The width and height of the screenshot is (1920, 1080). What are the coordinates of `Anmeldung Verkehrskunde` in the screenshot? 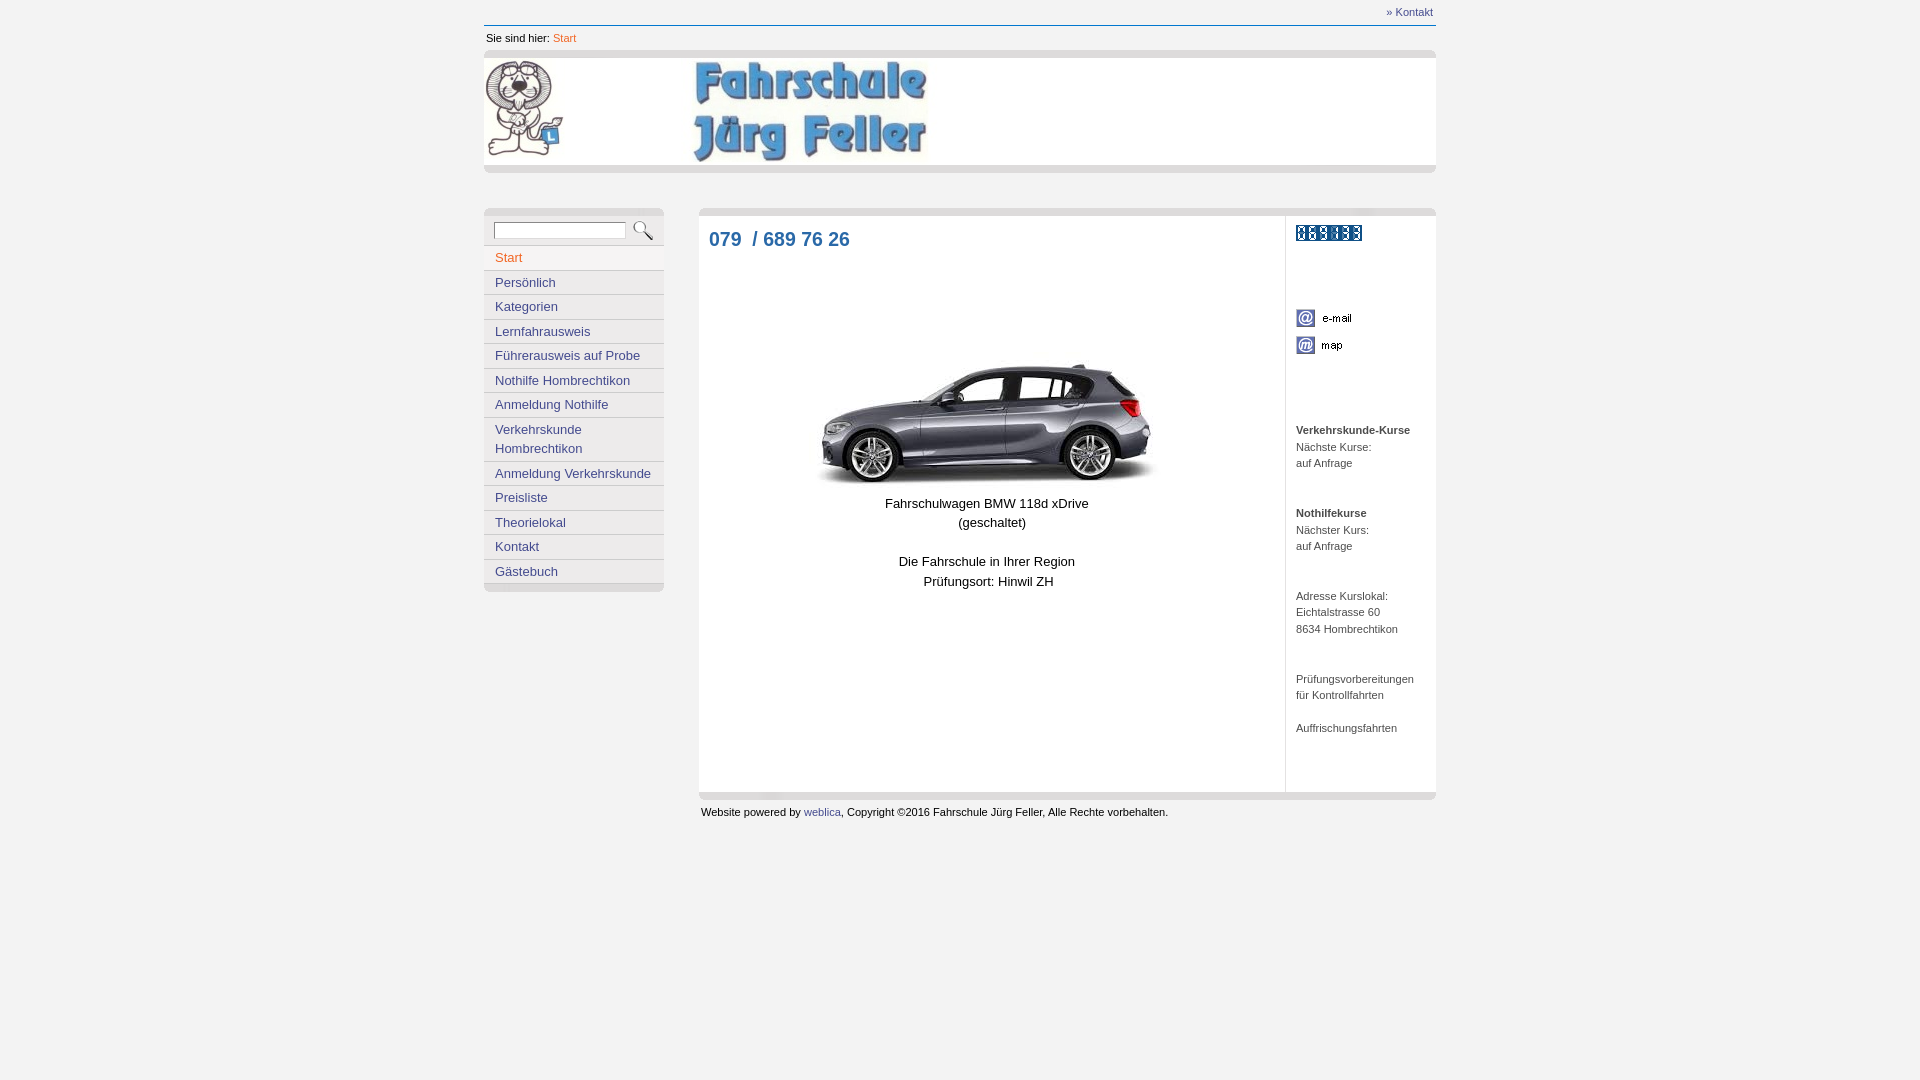 It's located at (574, 474).